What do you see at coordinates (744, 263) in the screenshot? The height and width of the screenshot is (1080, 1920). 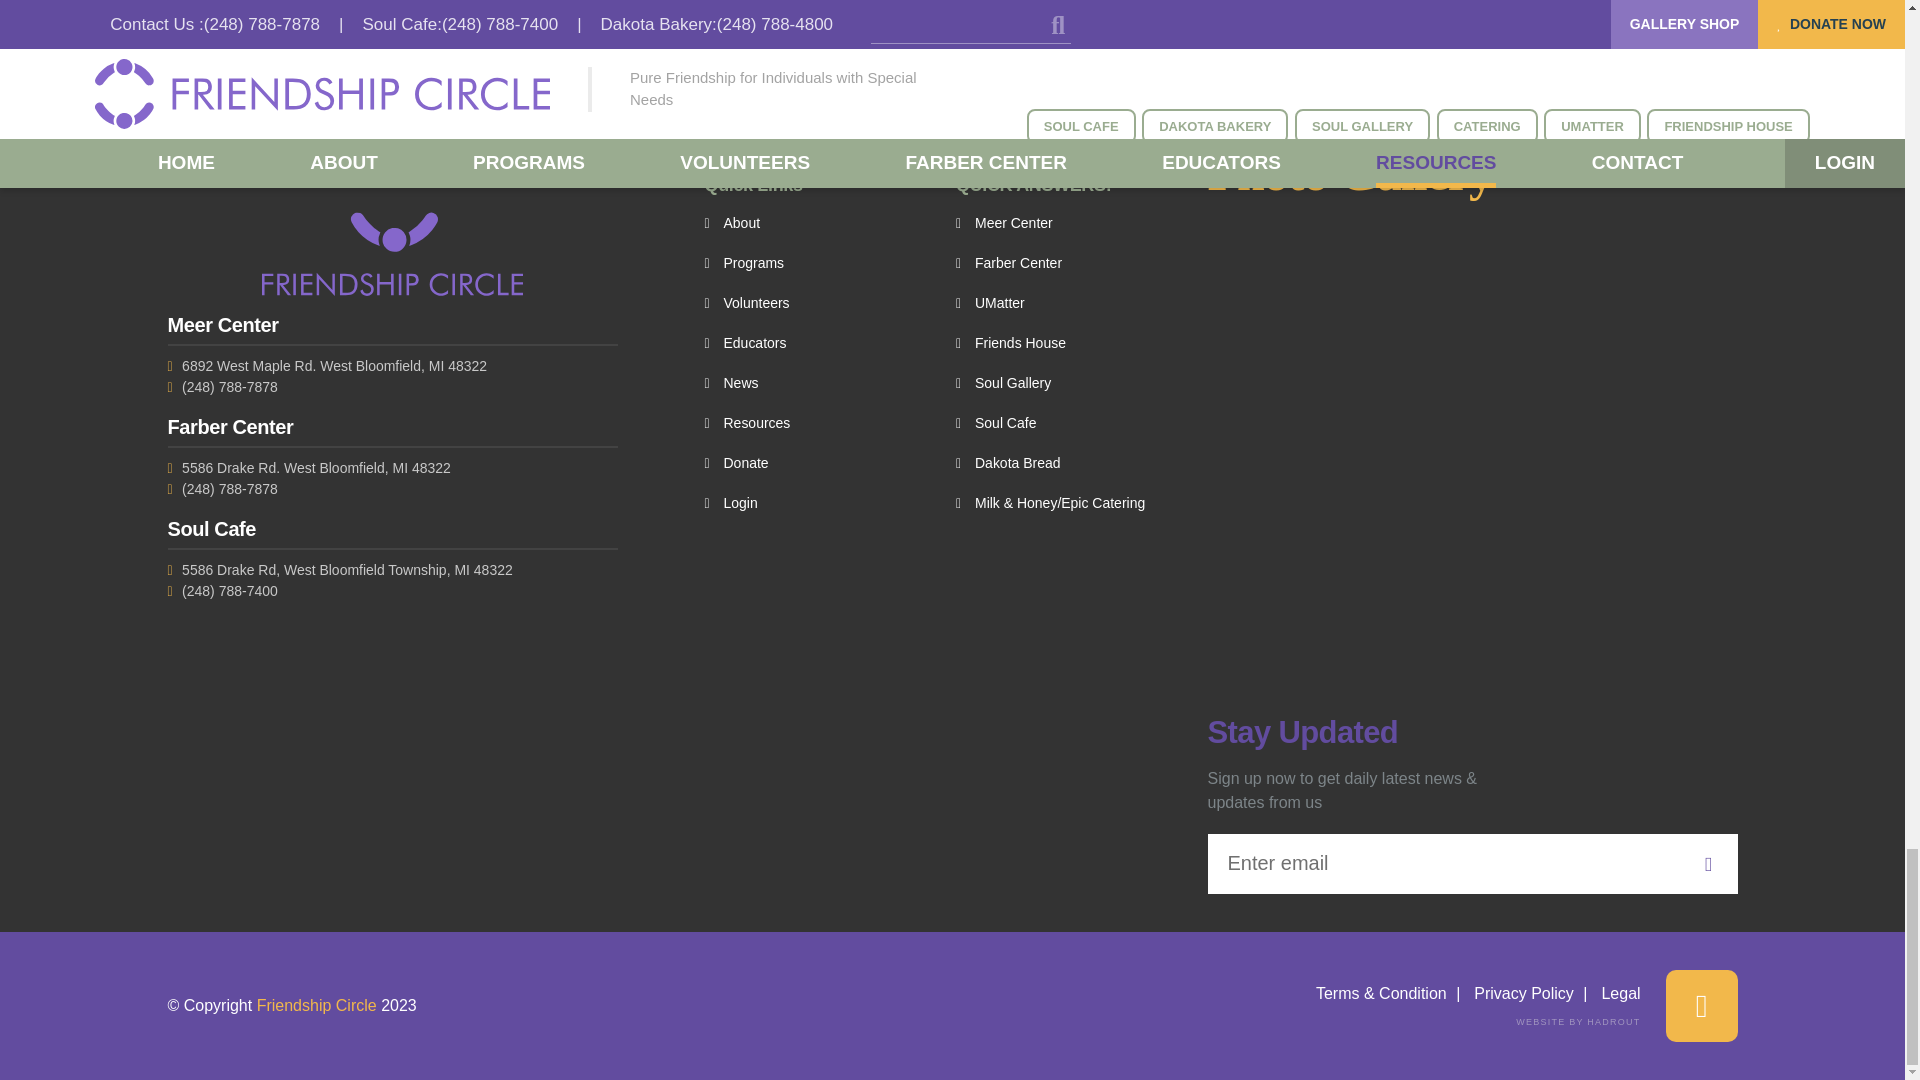 I see `Programs` at bounding box center [744, 263].